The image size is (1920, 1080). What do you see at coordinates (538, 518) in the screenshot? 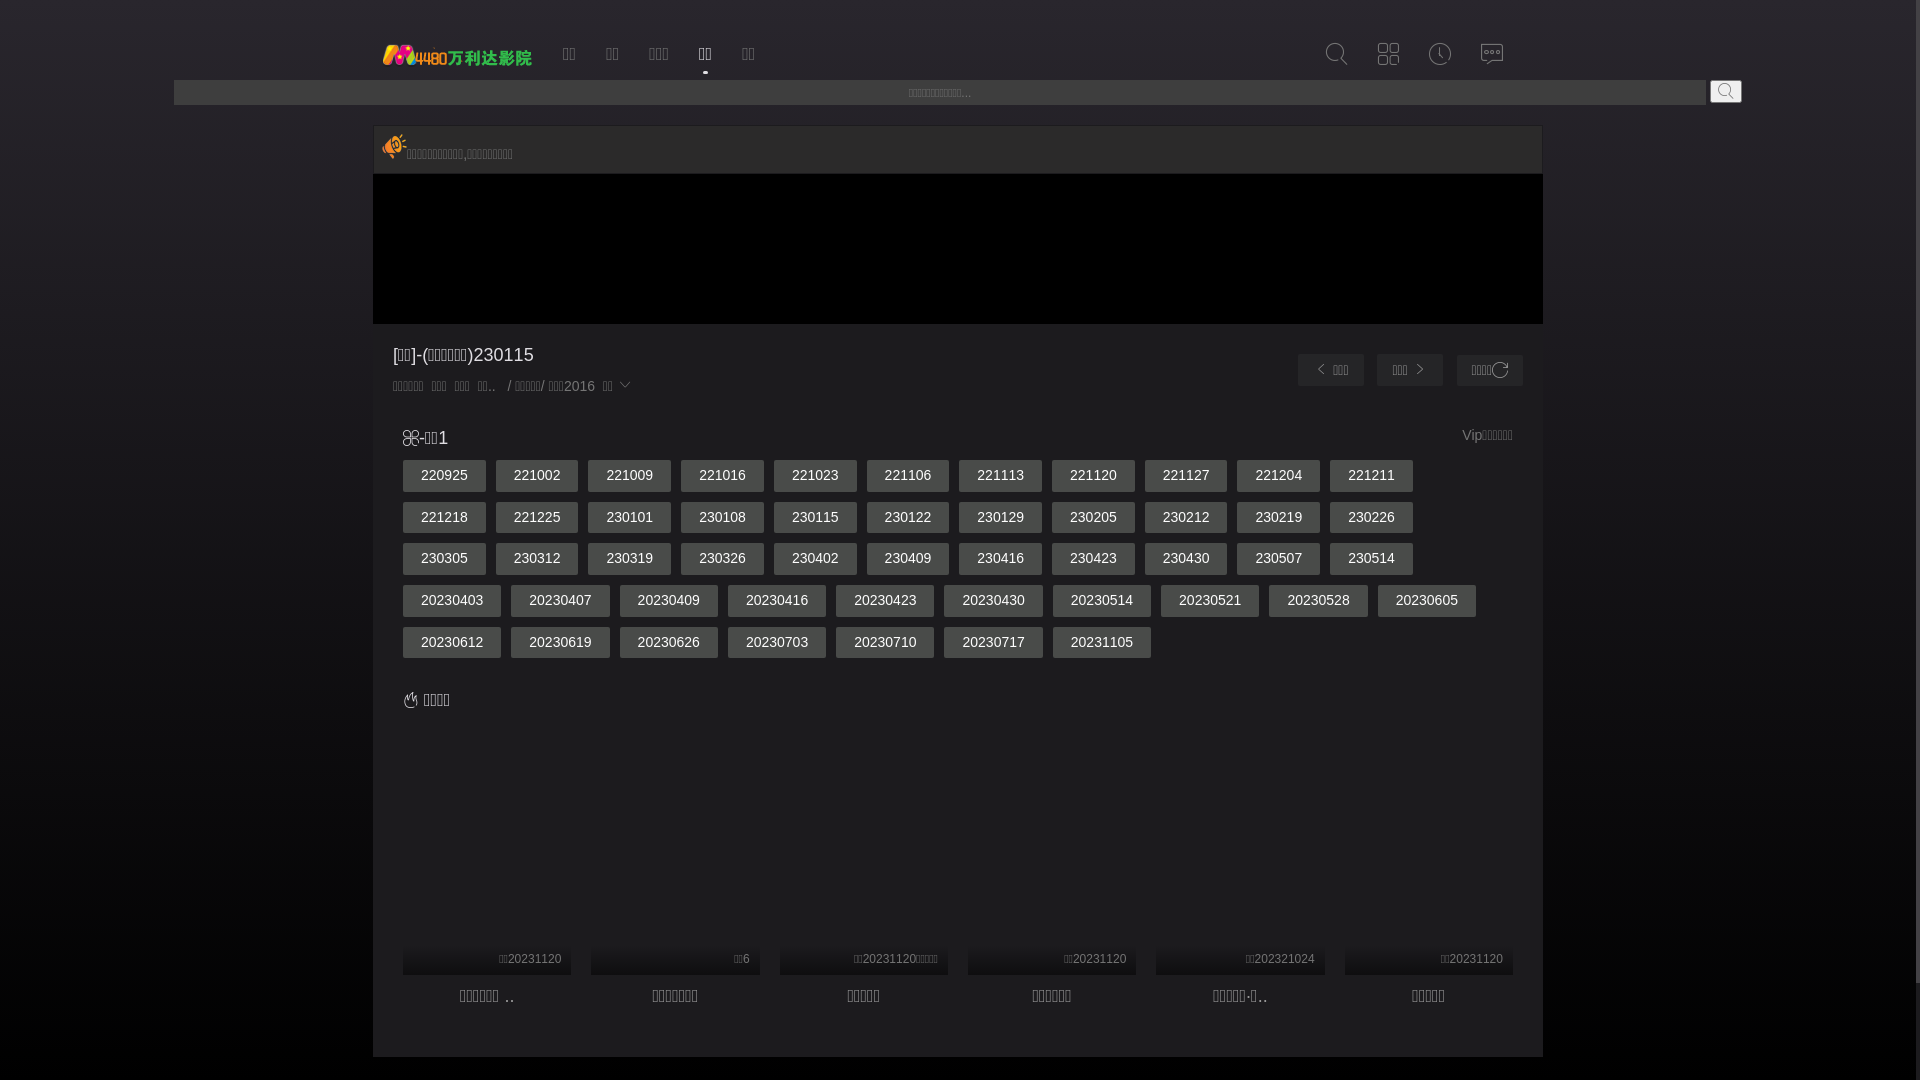
I see `221225` at bounding box center [538, 518].